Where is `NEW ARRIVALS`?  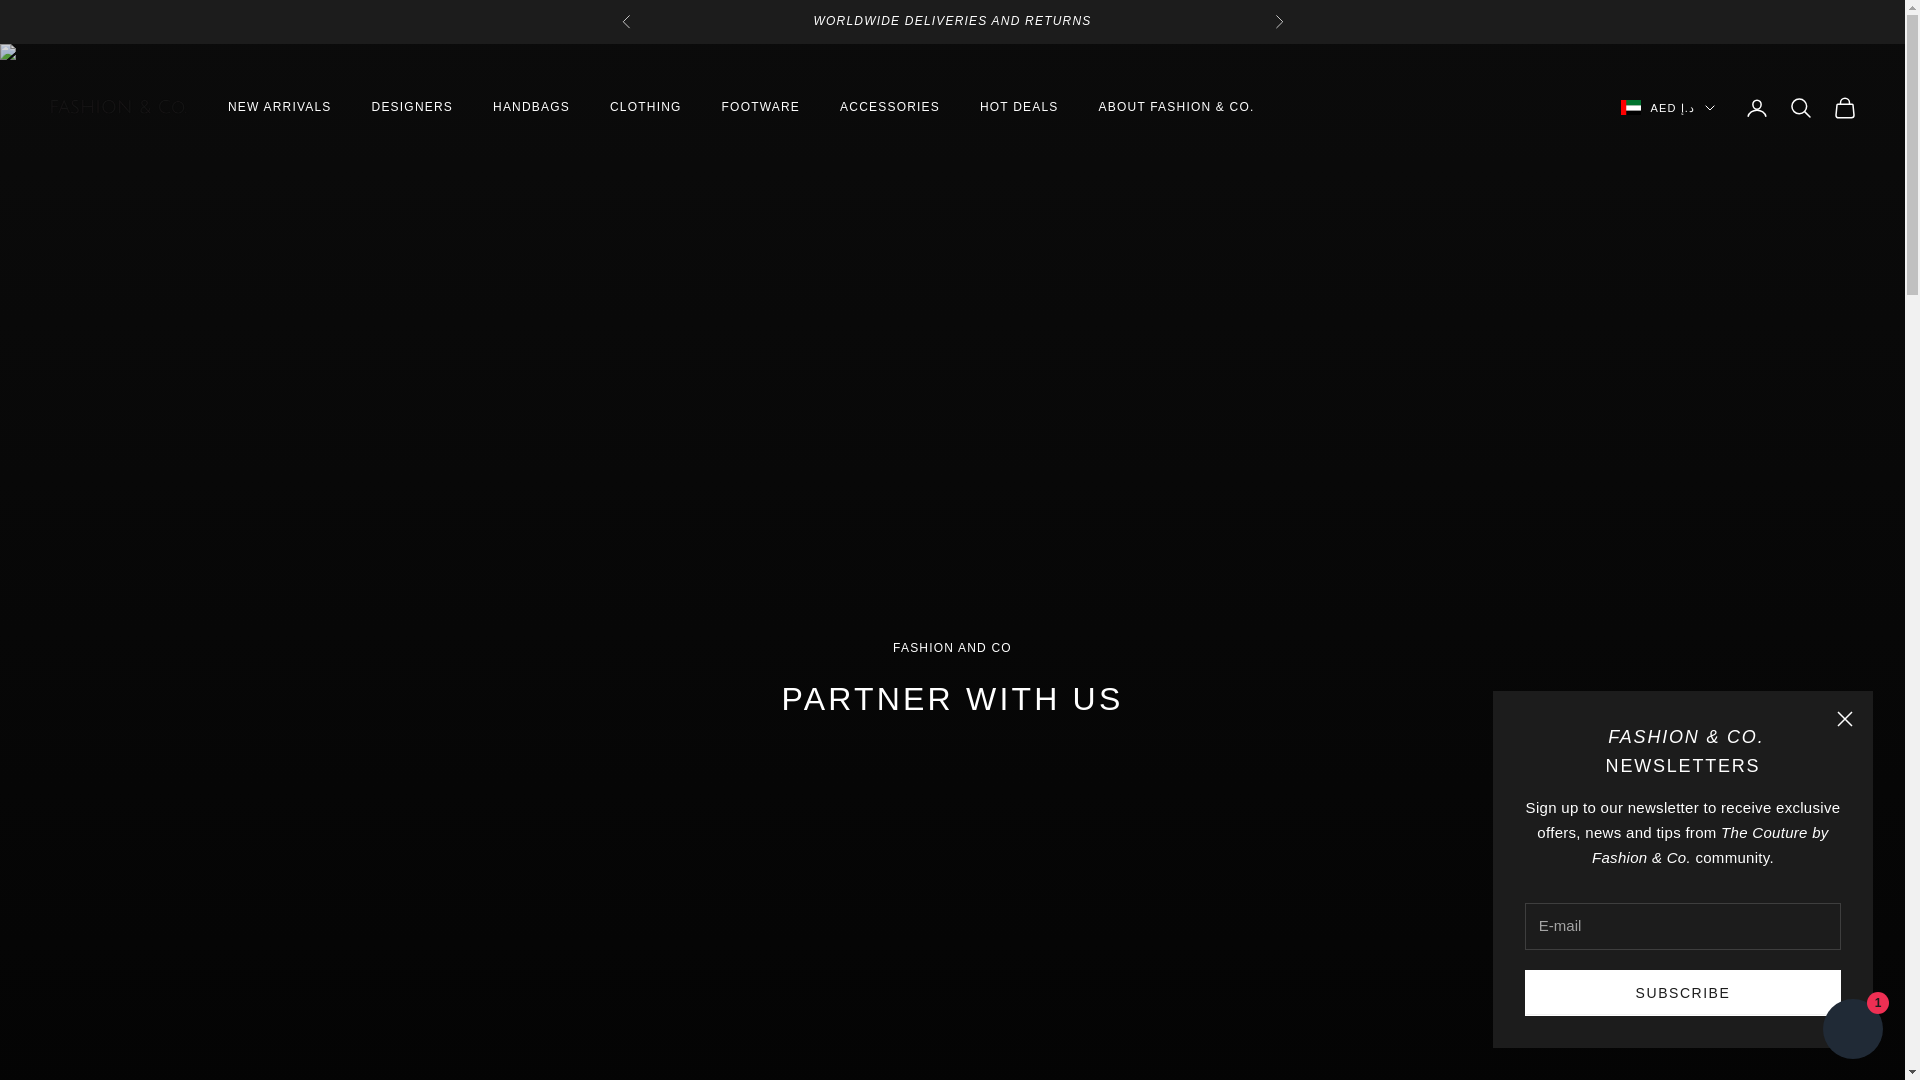 NEW ARRIVALS is located at coordinates (280, 106).